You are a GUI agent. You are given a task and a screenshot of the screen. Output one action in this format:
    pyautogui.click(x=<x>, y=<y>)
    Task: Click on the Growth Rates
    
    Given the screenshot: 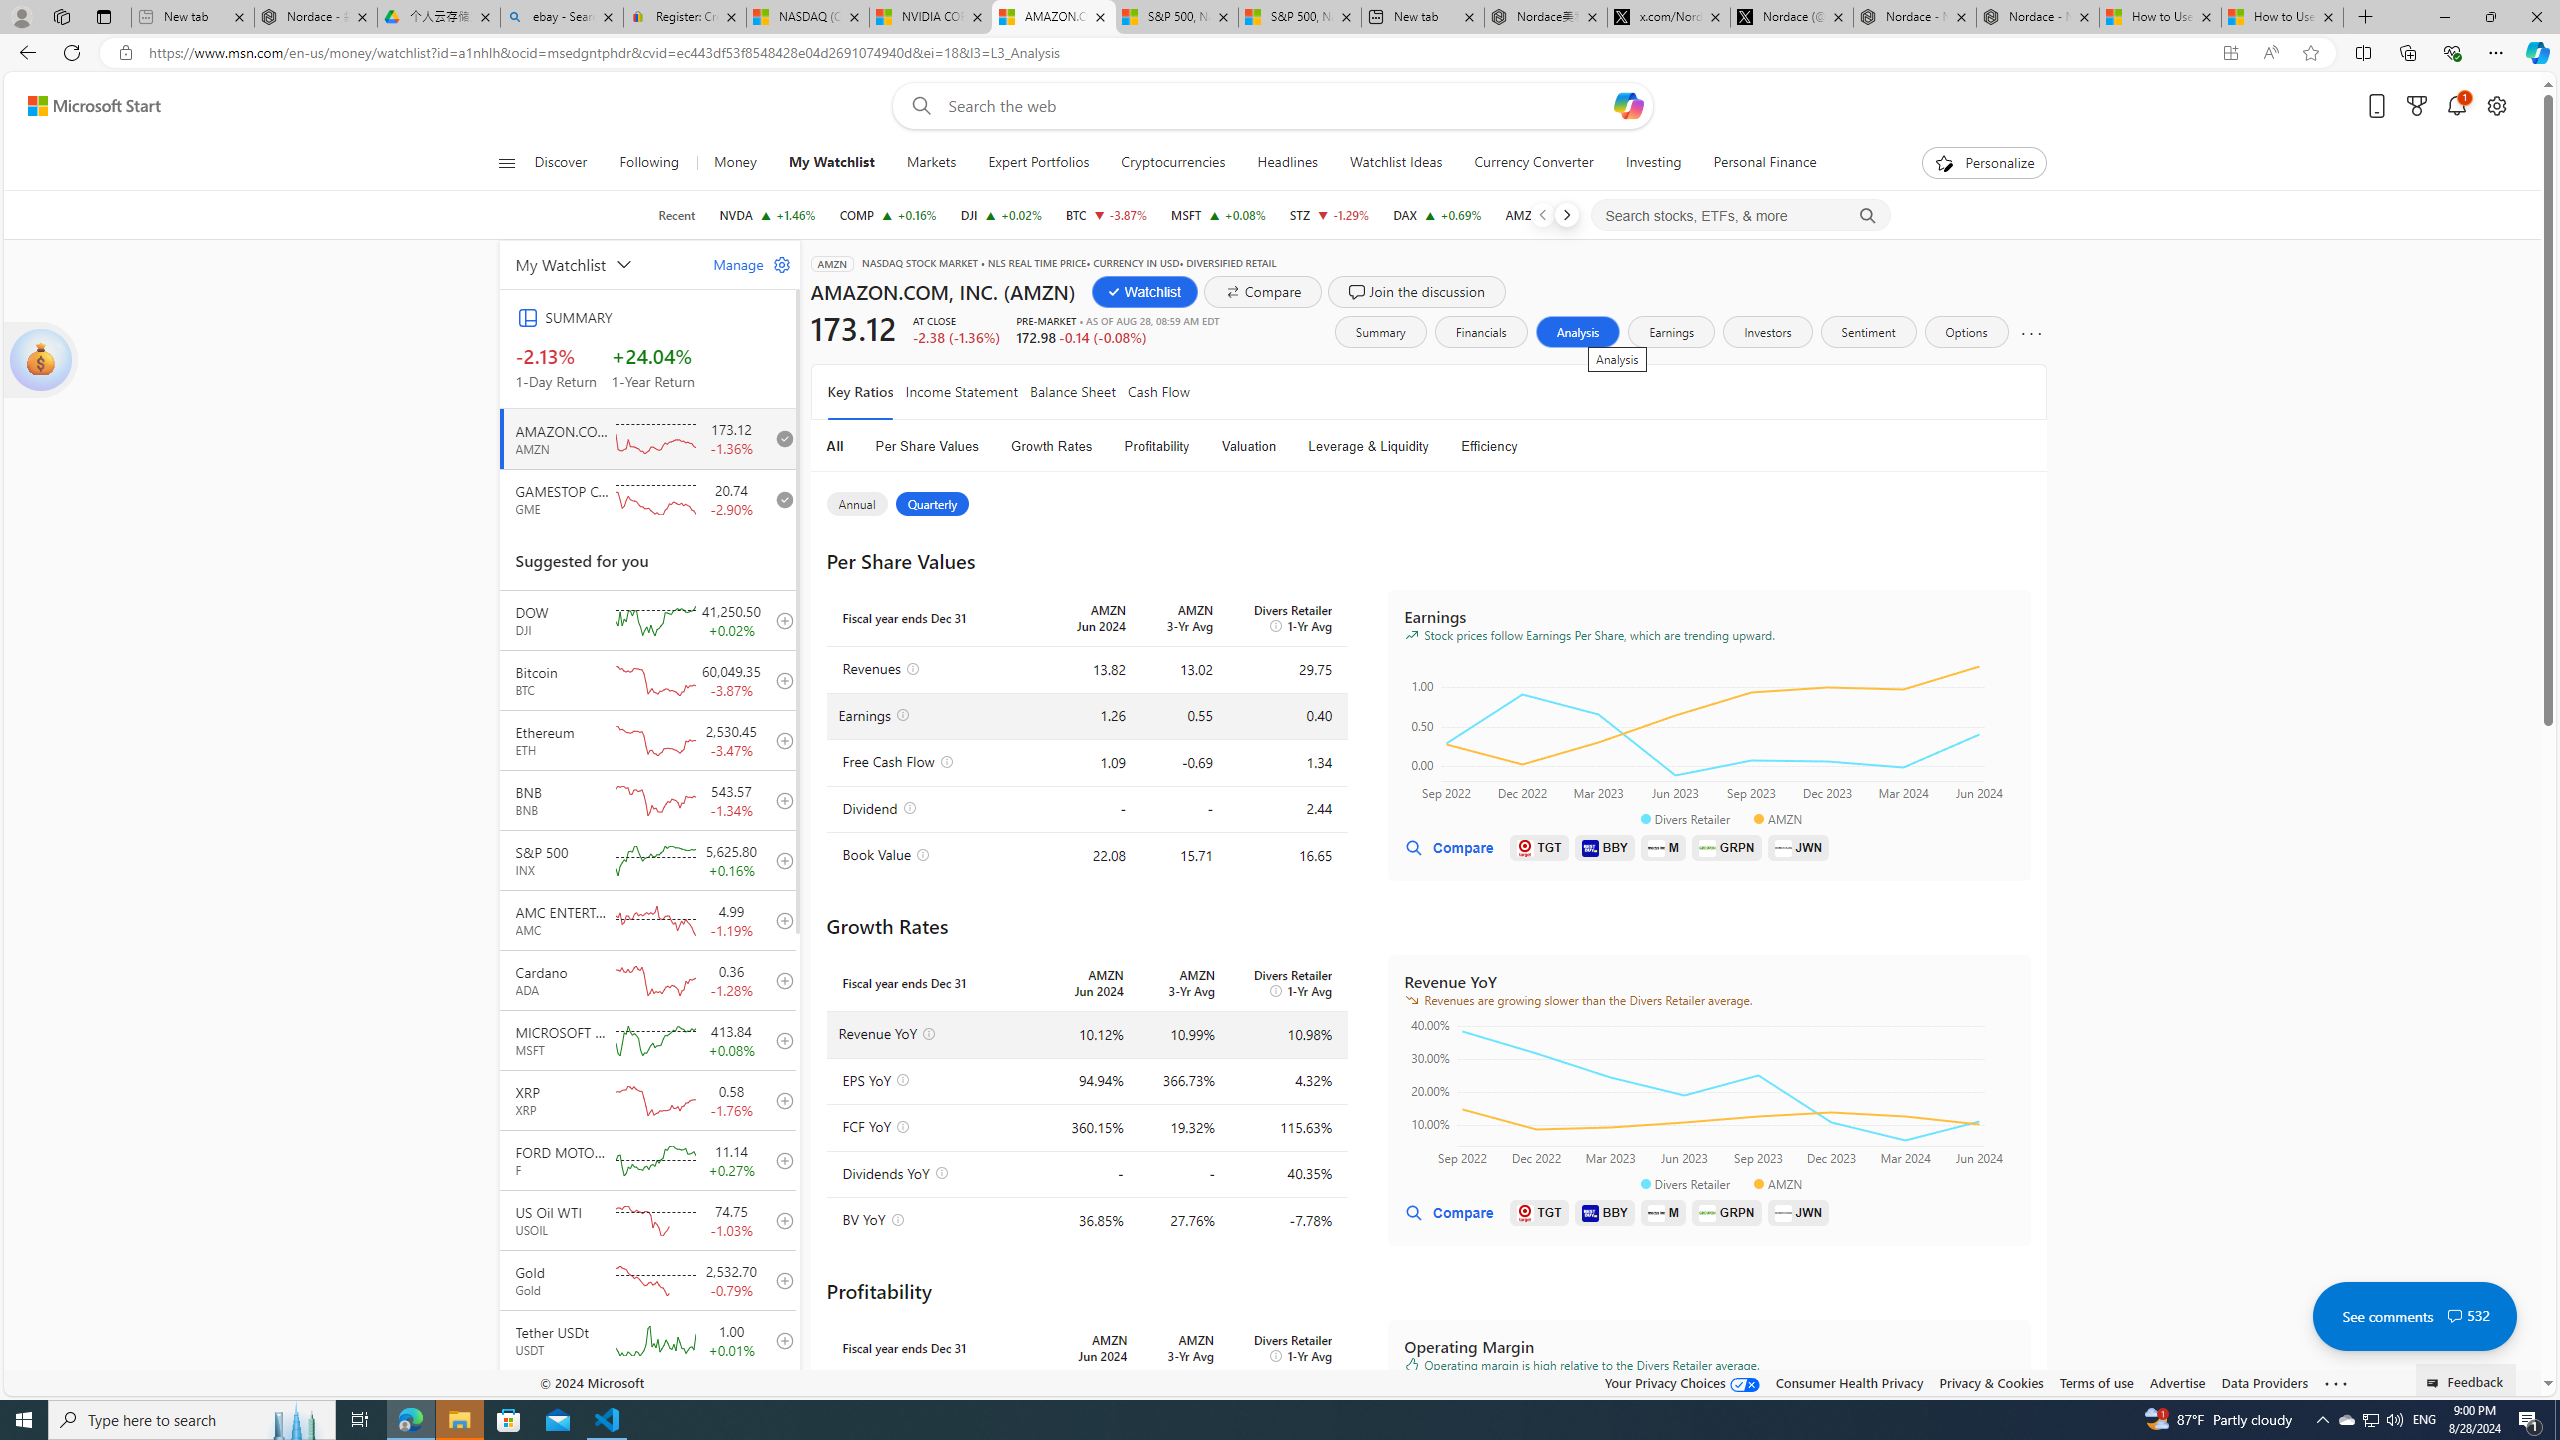 What is the action you would take?
    pyautogui.click(x=1052, y=446)
    